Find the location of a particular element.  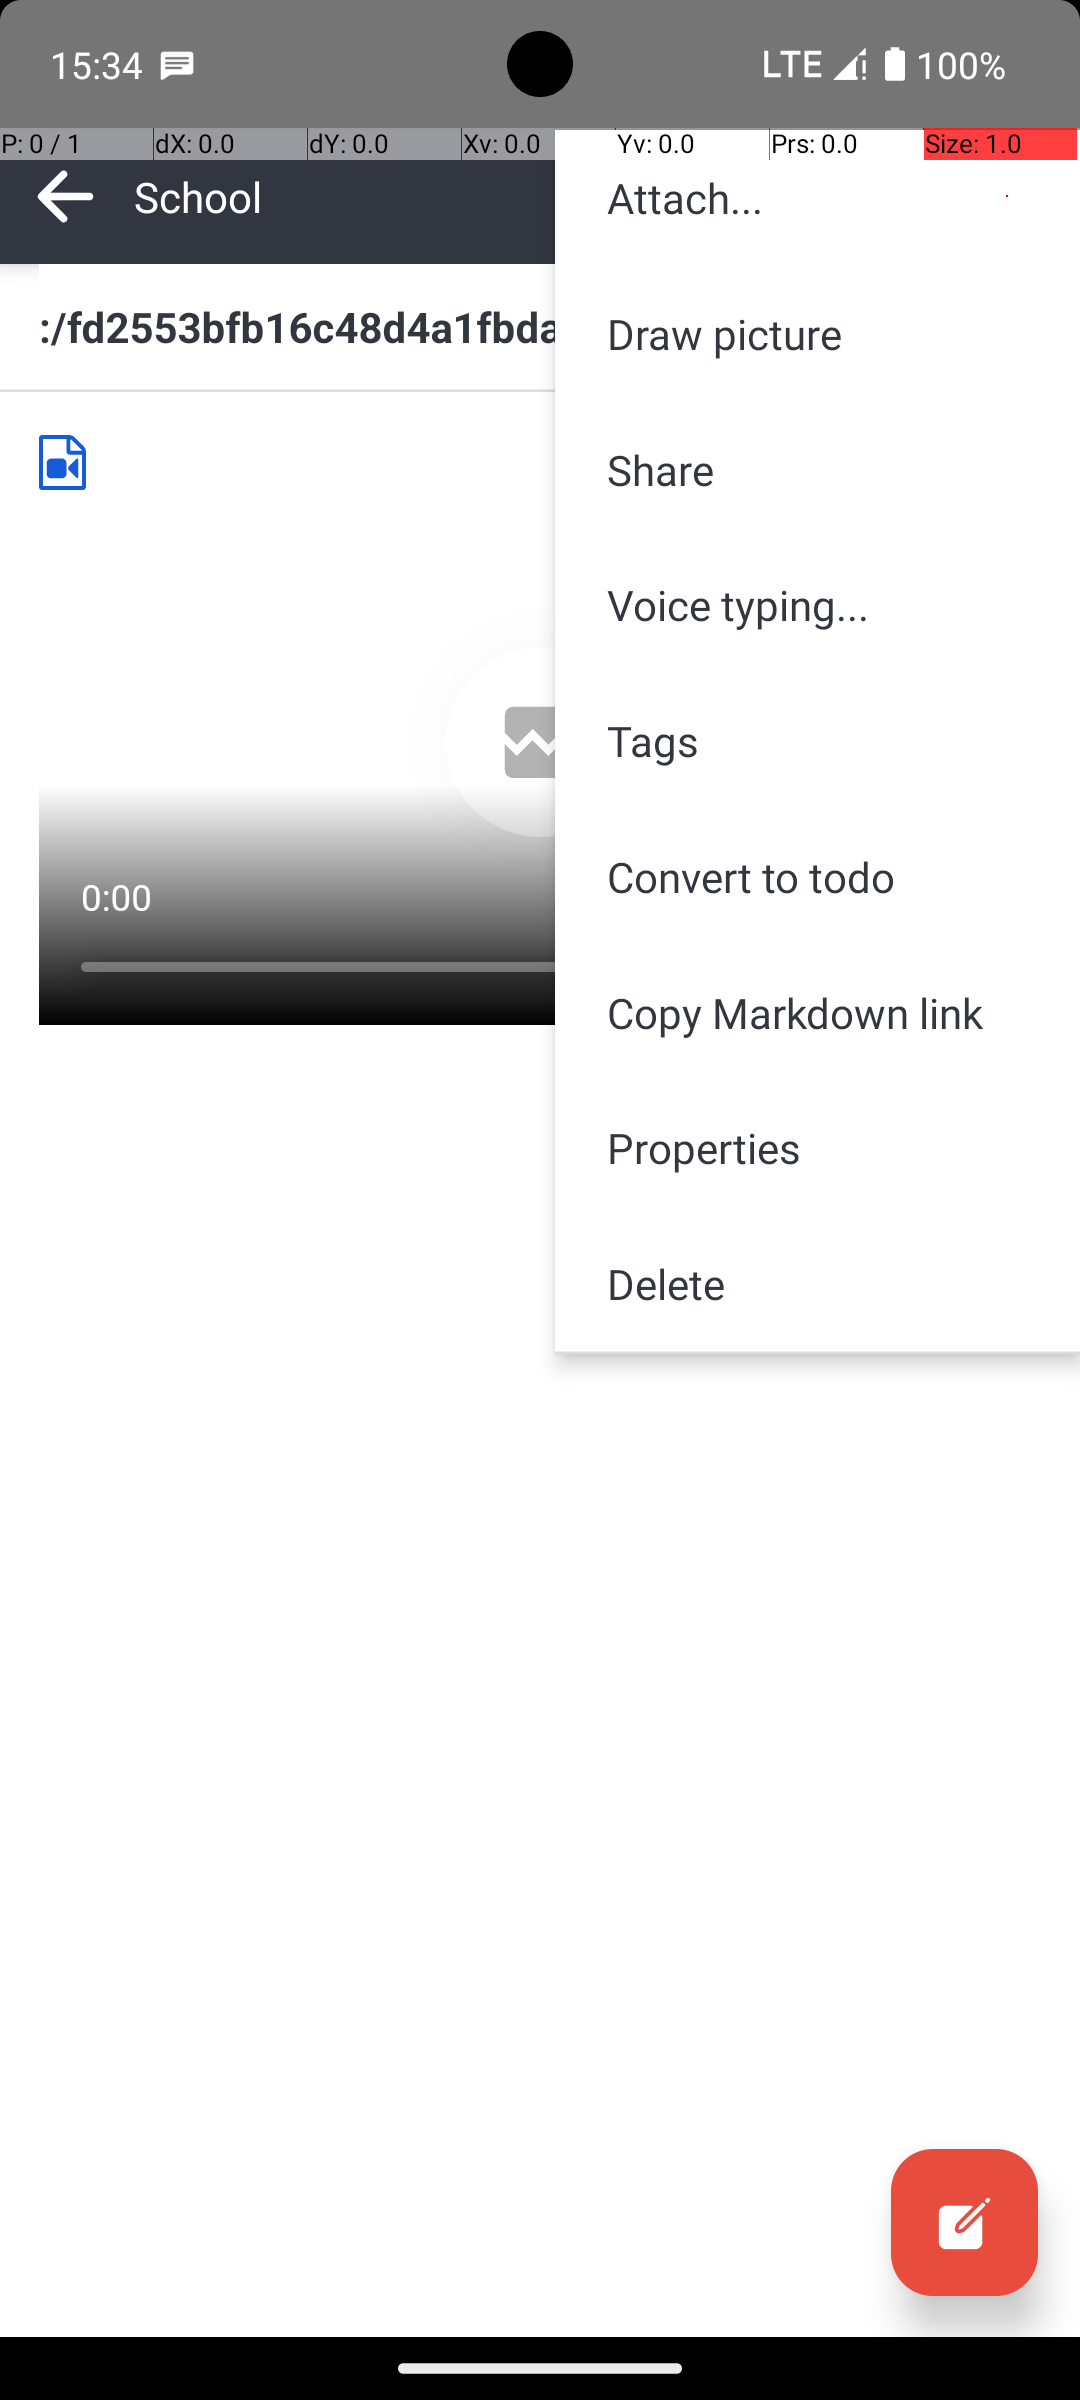

enter full screen is located at coordinates (852, 898).